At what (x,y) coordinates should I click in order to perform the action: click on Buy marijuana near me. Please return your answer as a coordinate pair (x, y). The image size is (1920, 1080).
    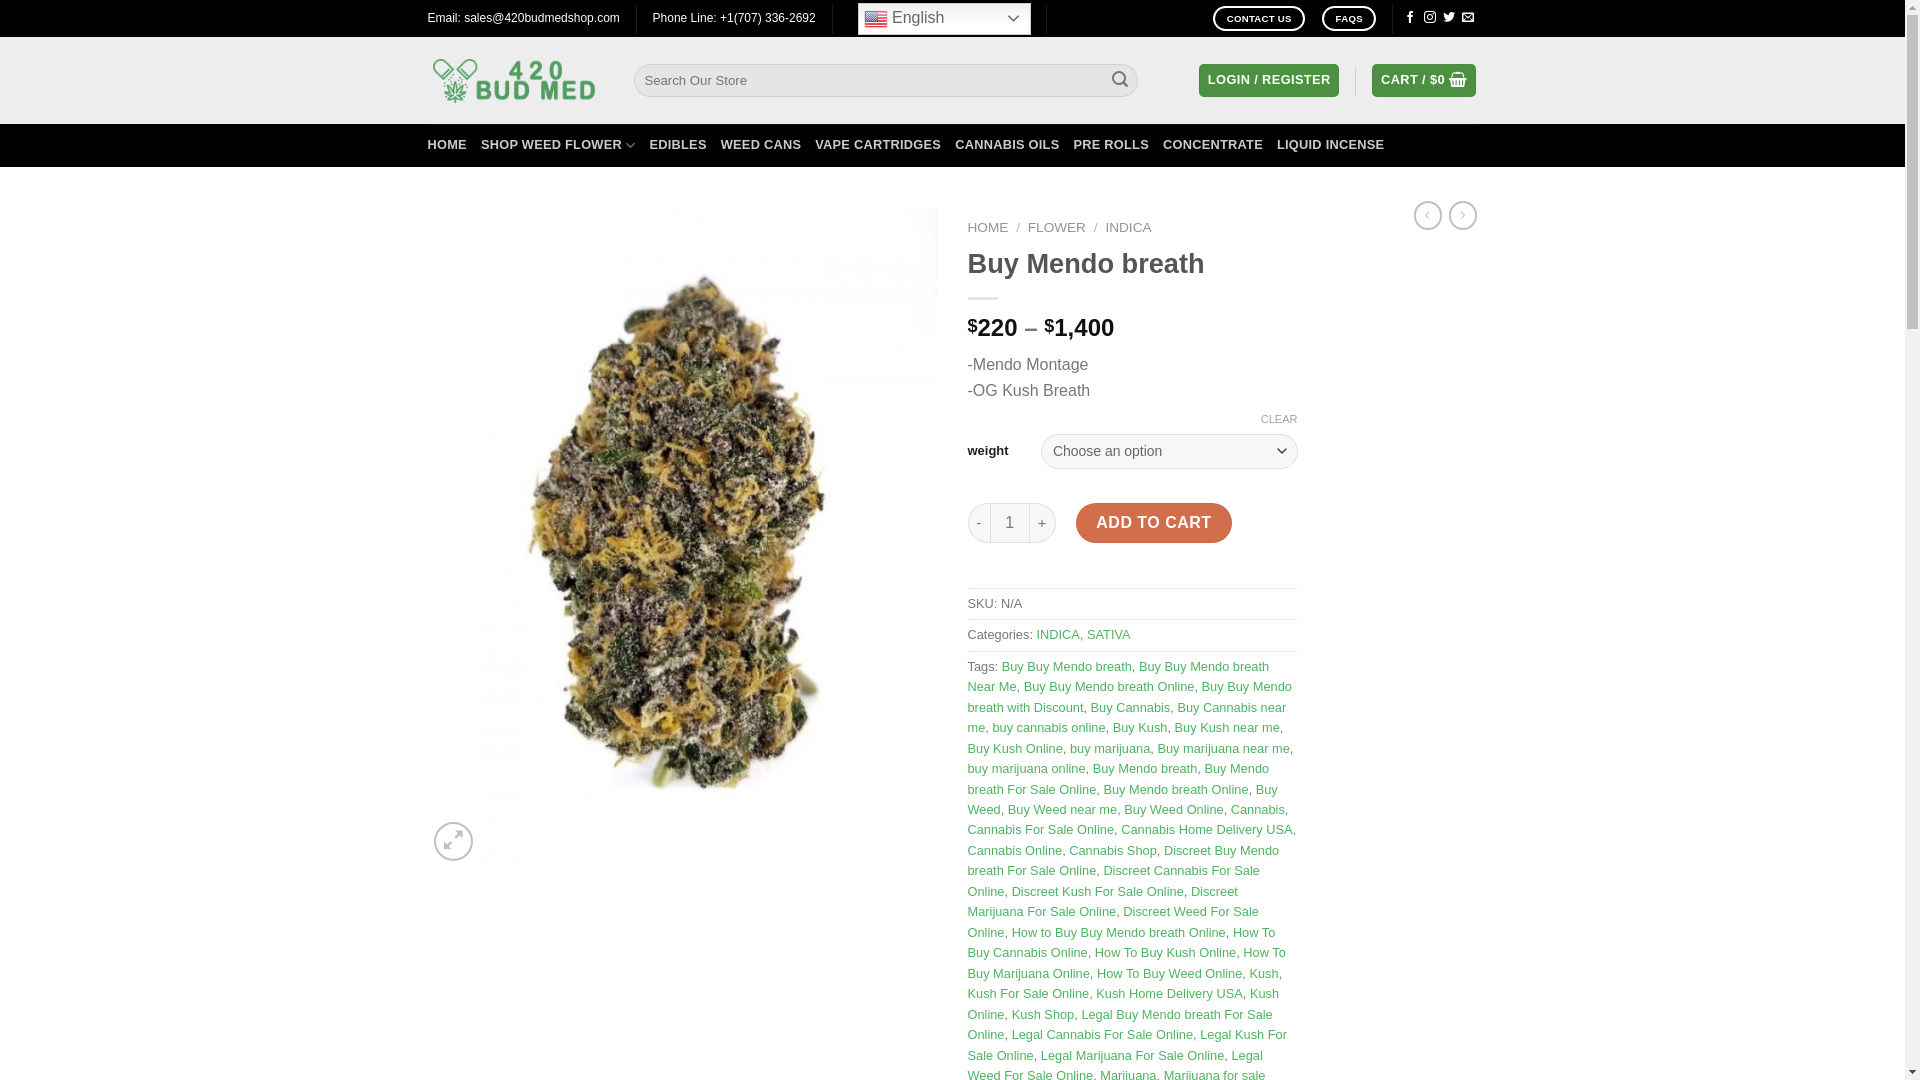
    Looking at the image, I should click on (1223, 748).